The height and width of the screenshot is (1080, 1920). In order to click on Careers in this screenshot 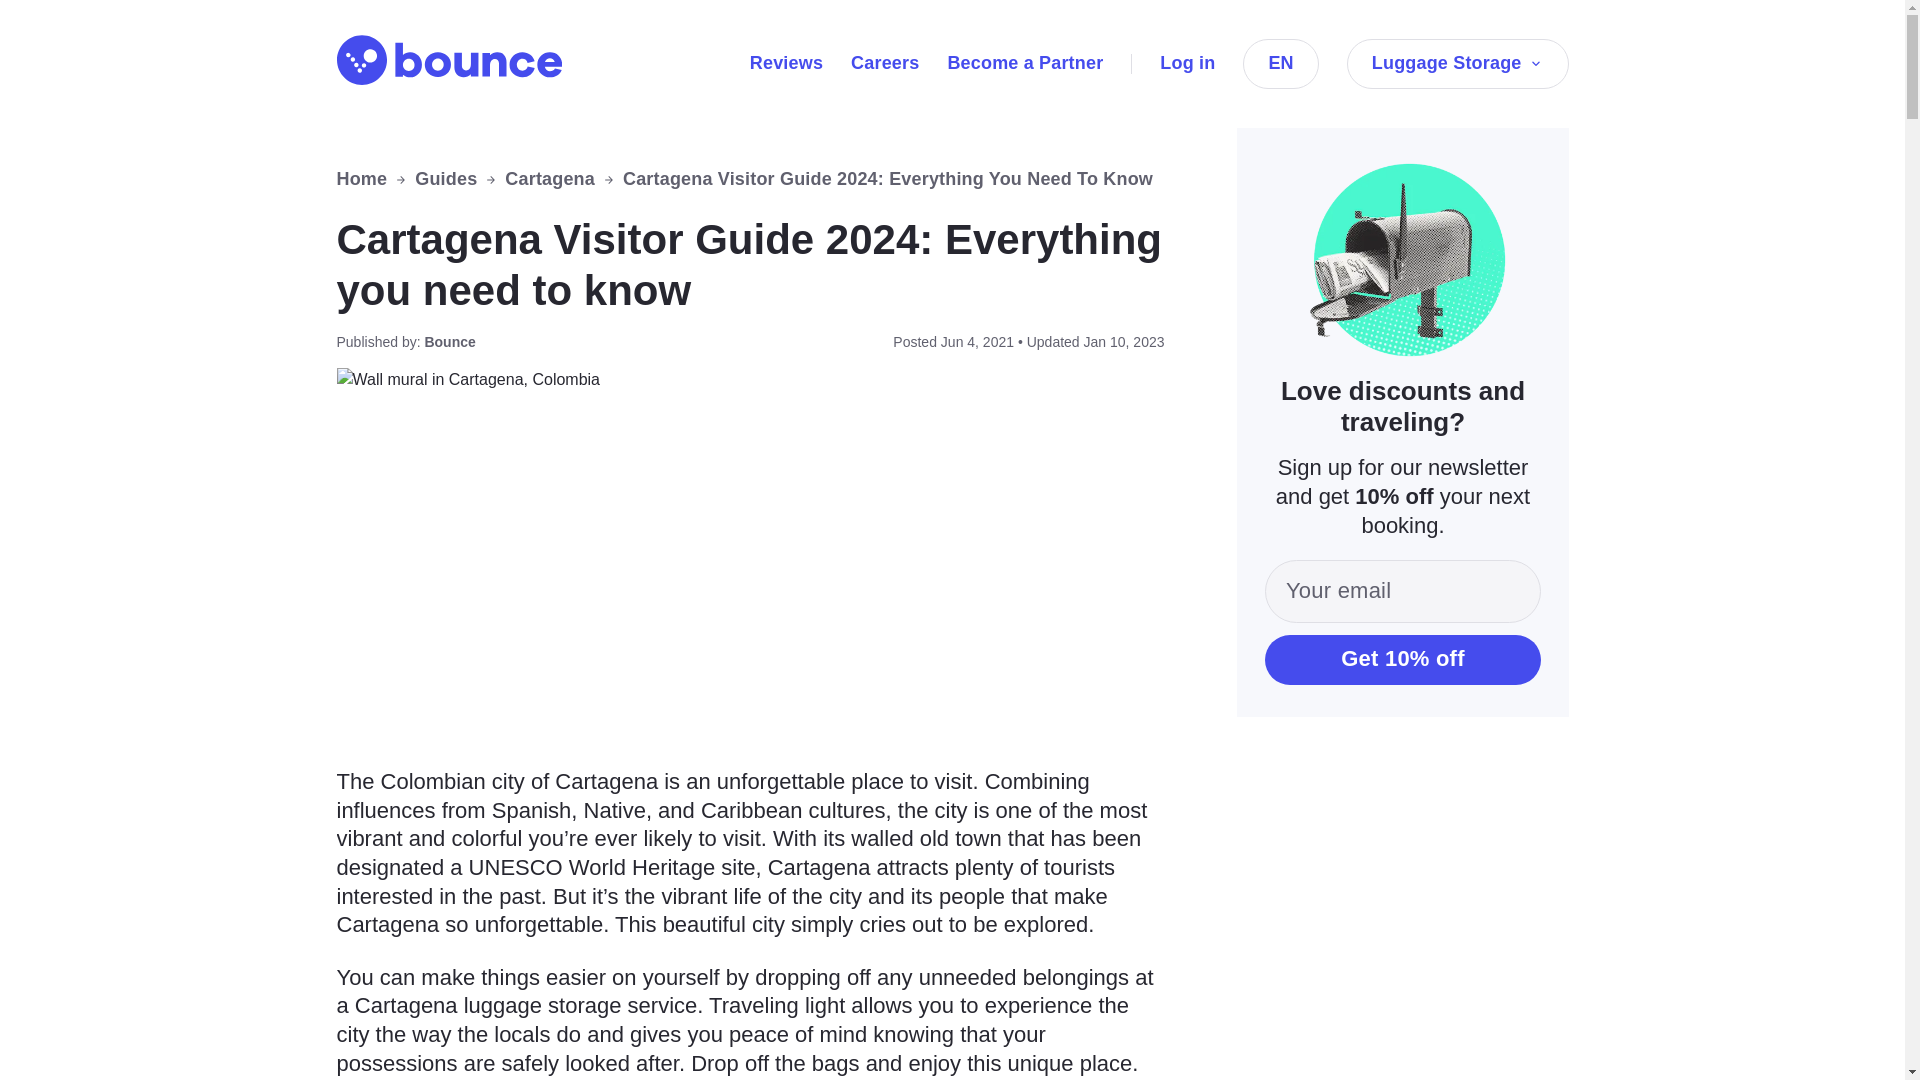, I will do `click(884, 62)`.